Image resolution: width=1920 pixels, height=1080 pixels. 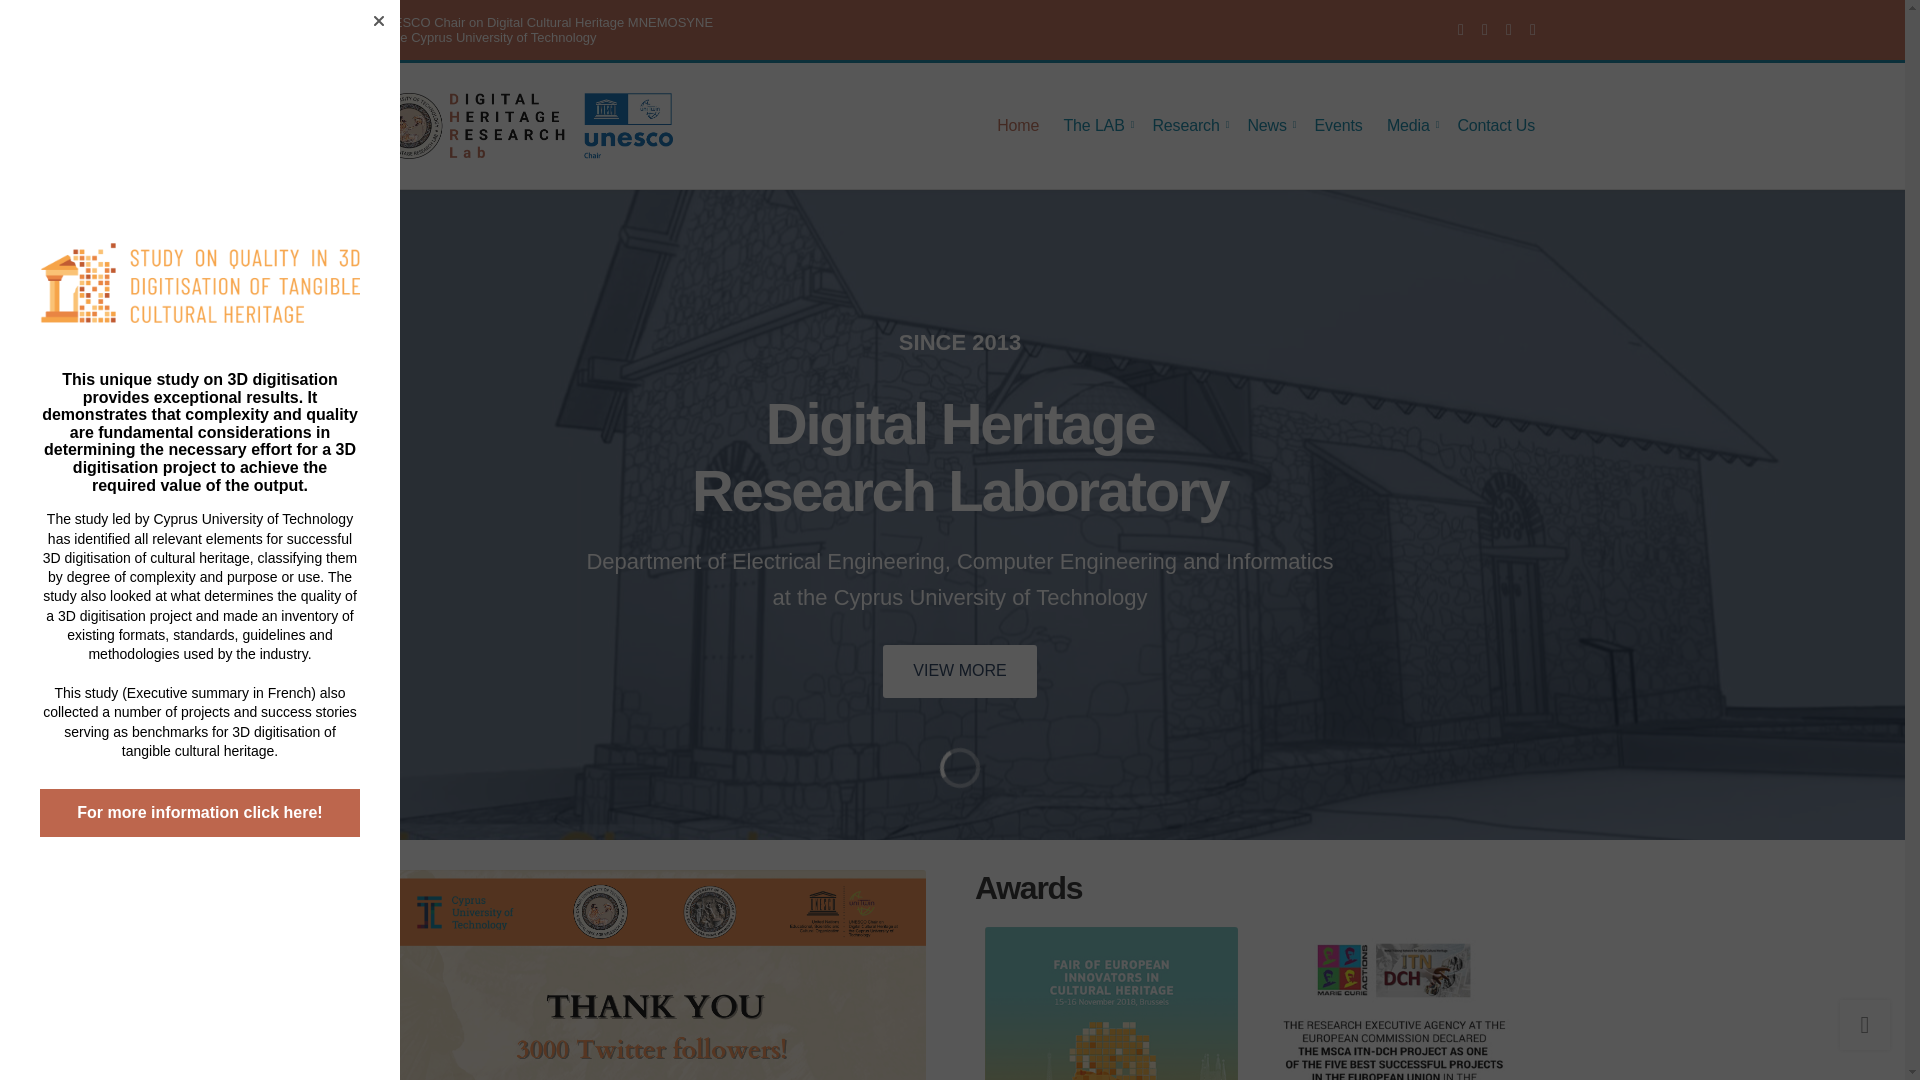 What do you see at coordinates (1096, 125) in the screenshot?
I see `The LAB` at bounding box center [1096, 125].